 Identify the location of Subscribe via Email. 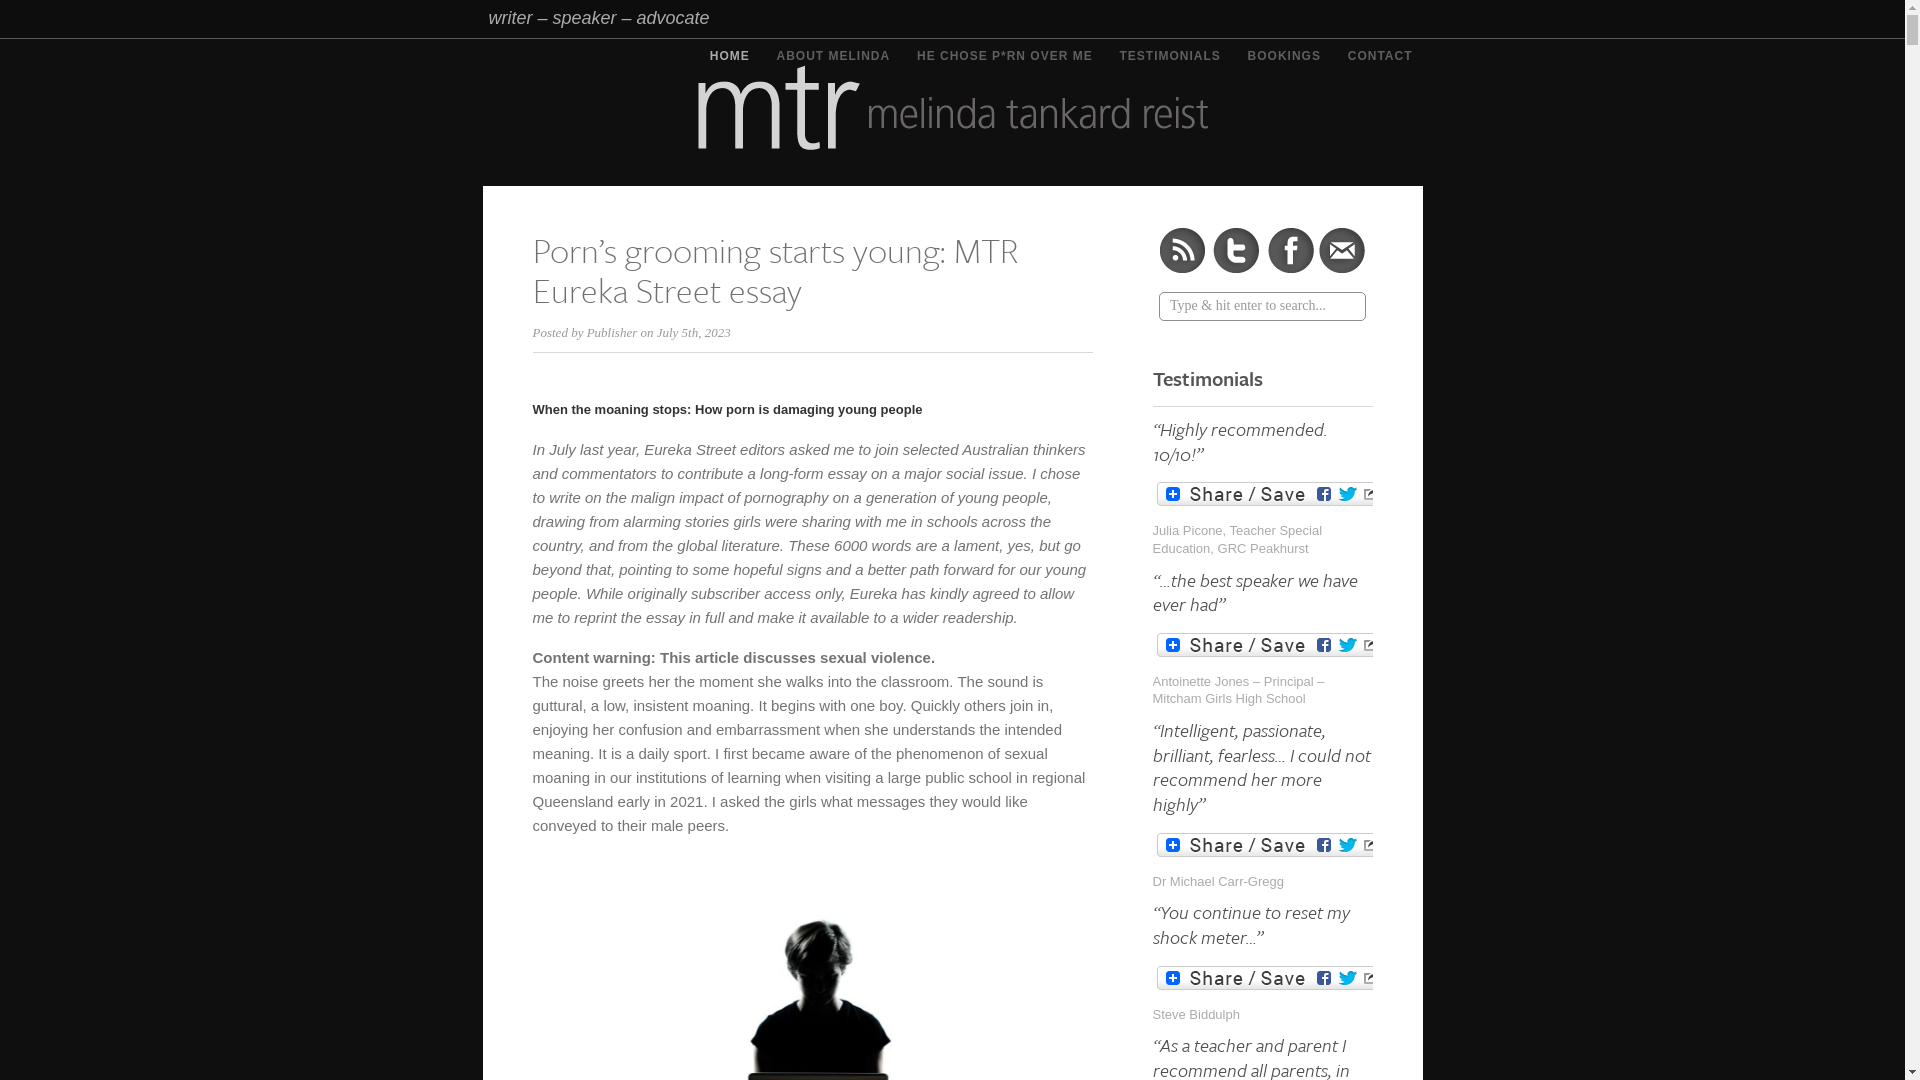
(1342, 250).